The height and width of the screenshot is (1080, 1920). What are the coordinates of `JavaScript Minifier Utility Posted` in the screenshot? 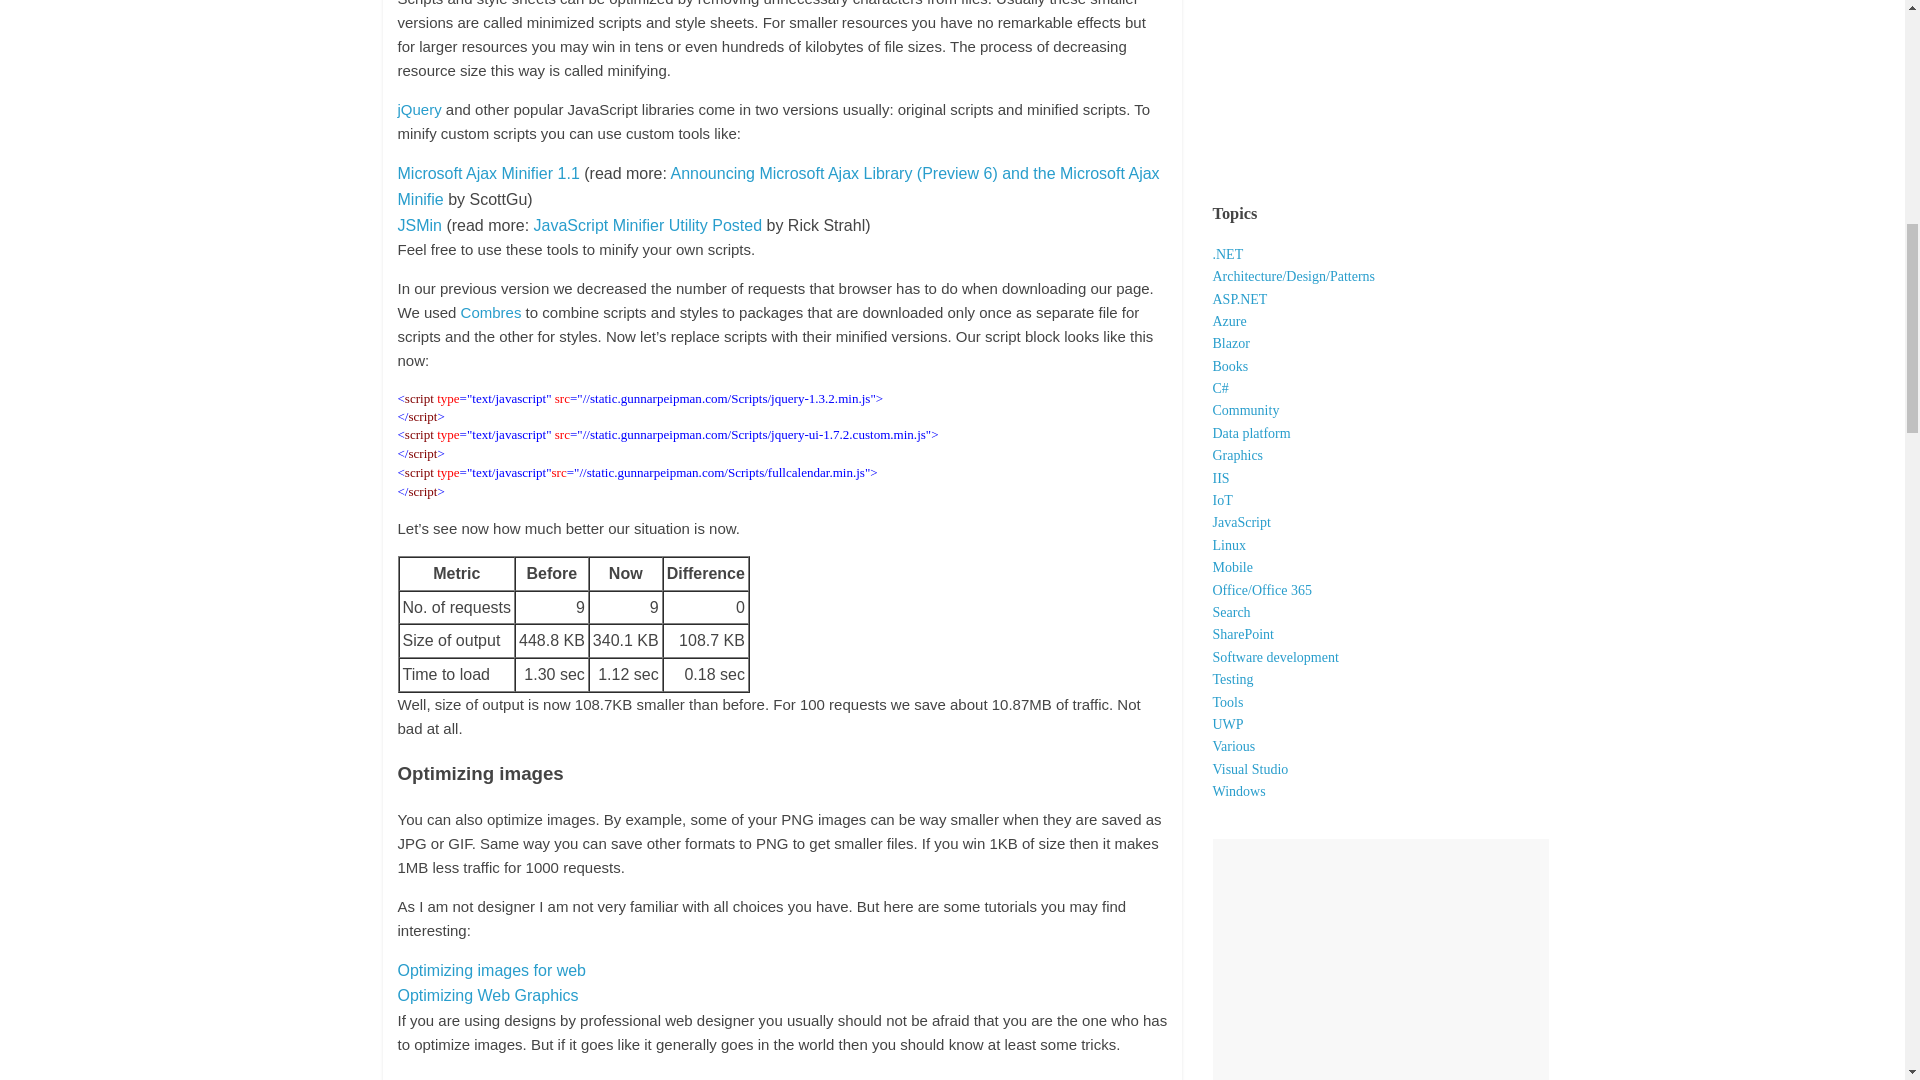 It's located at (648, 226).